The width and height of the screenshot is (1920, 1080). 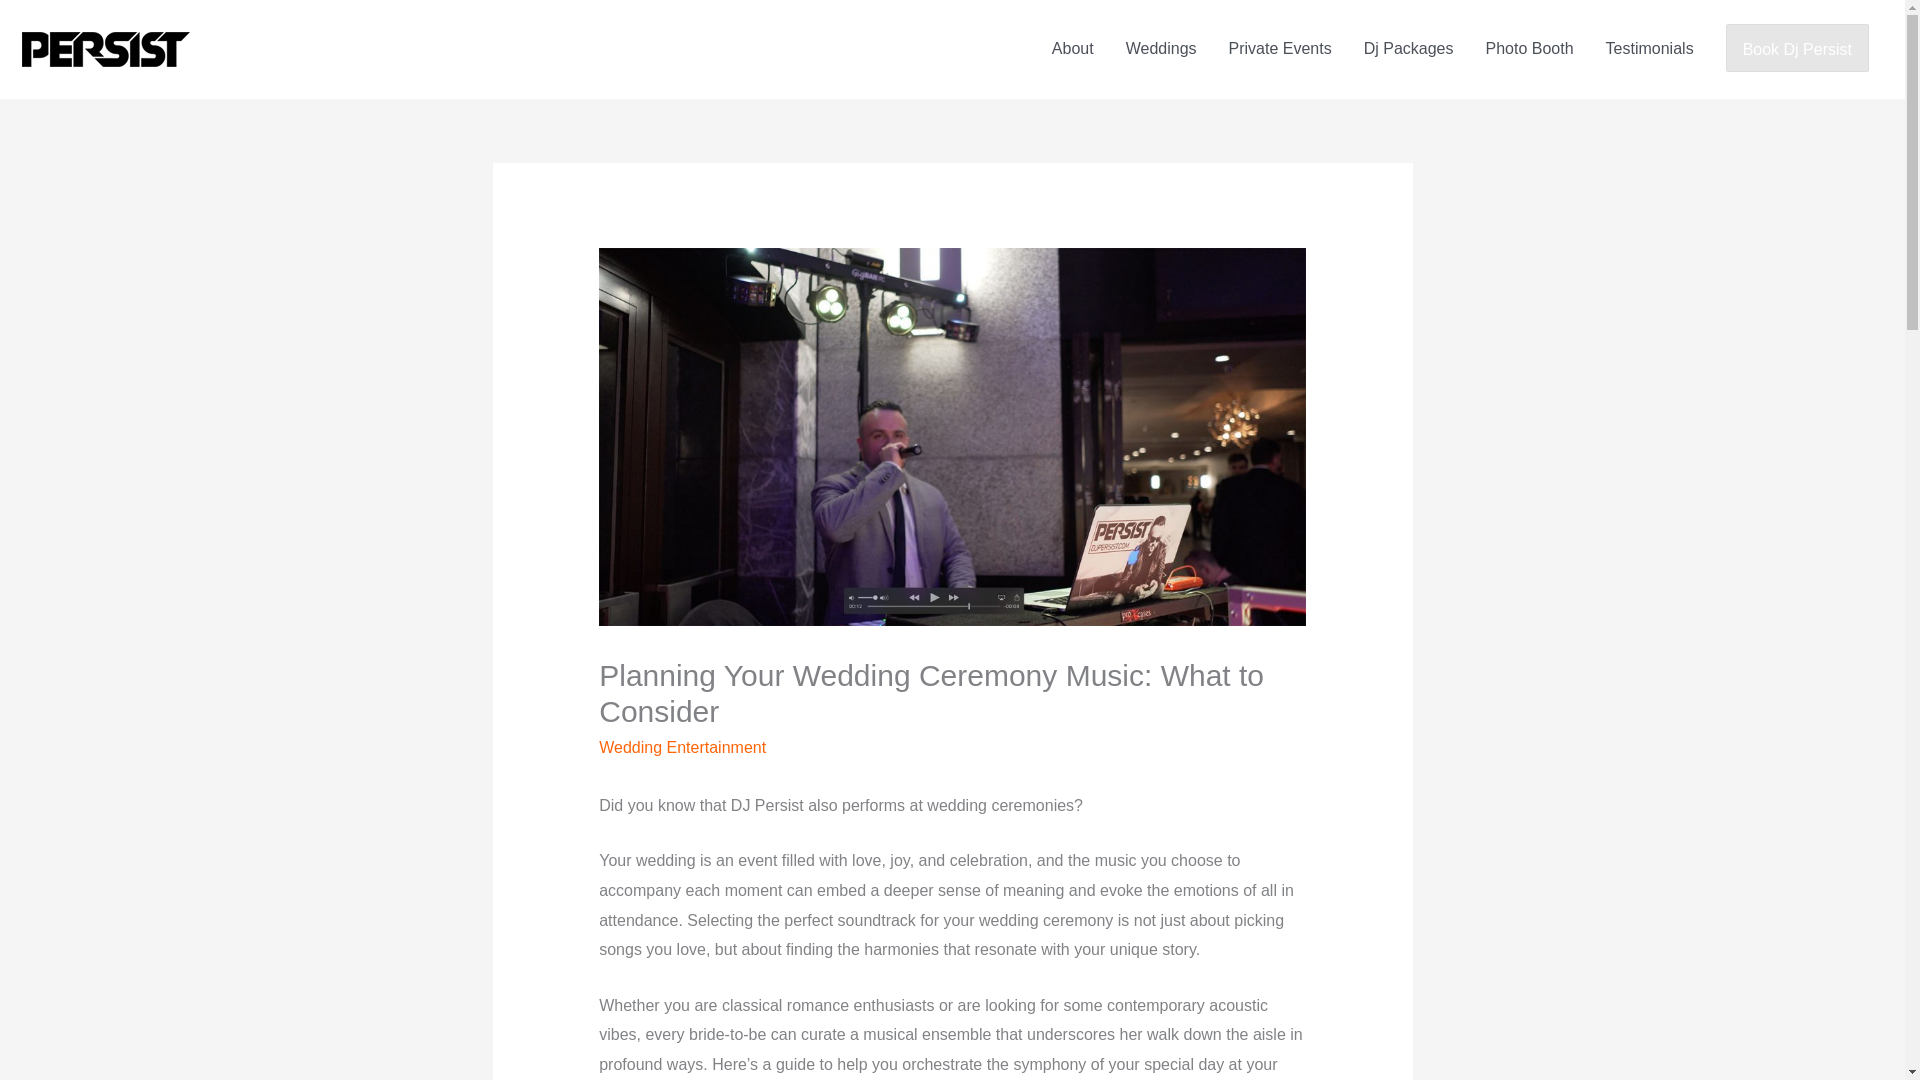 What do you see at coordinates (682, 747) in the screenshot?
I see `Wedding Entertainment` at bounding box center [682, 747].